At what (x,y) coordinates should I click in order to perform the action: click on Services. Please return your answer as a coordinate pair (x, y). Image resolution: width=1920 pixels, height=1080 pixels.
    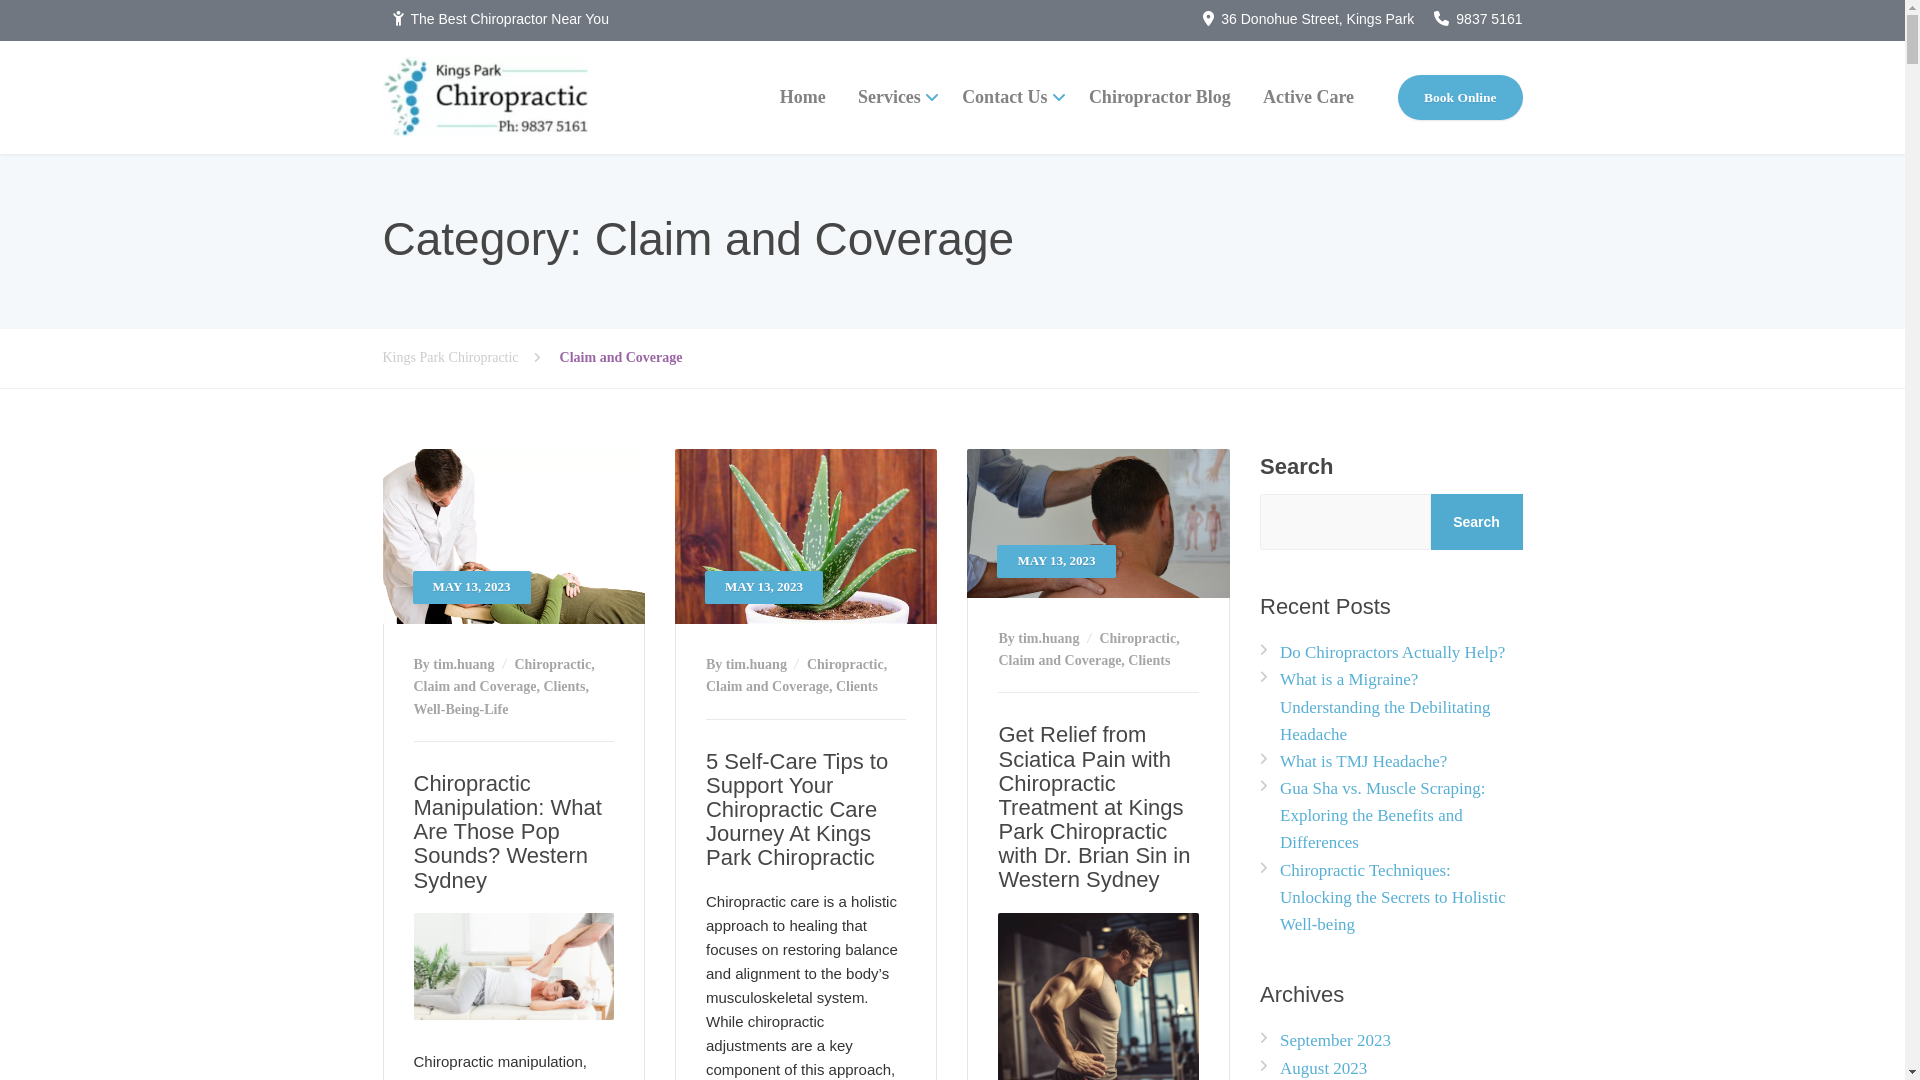
    Looking at the image, I should click on (894, 98).